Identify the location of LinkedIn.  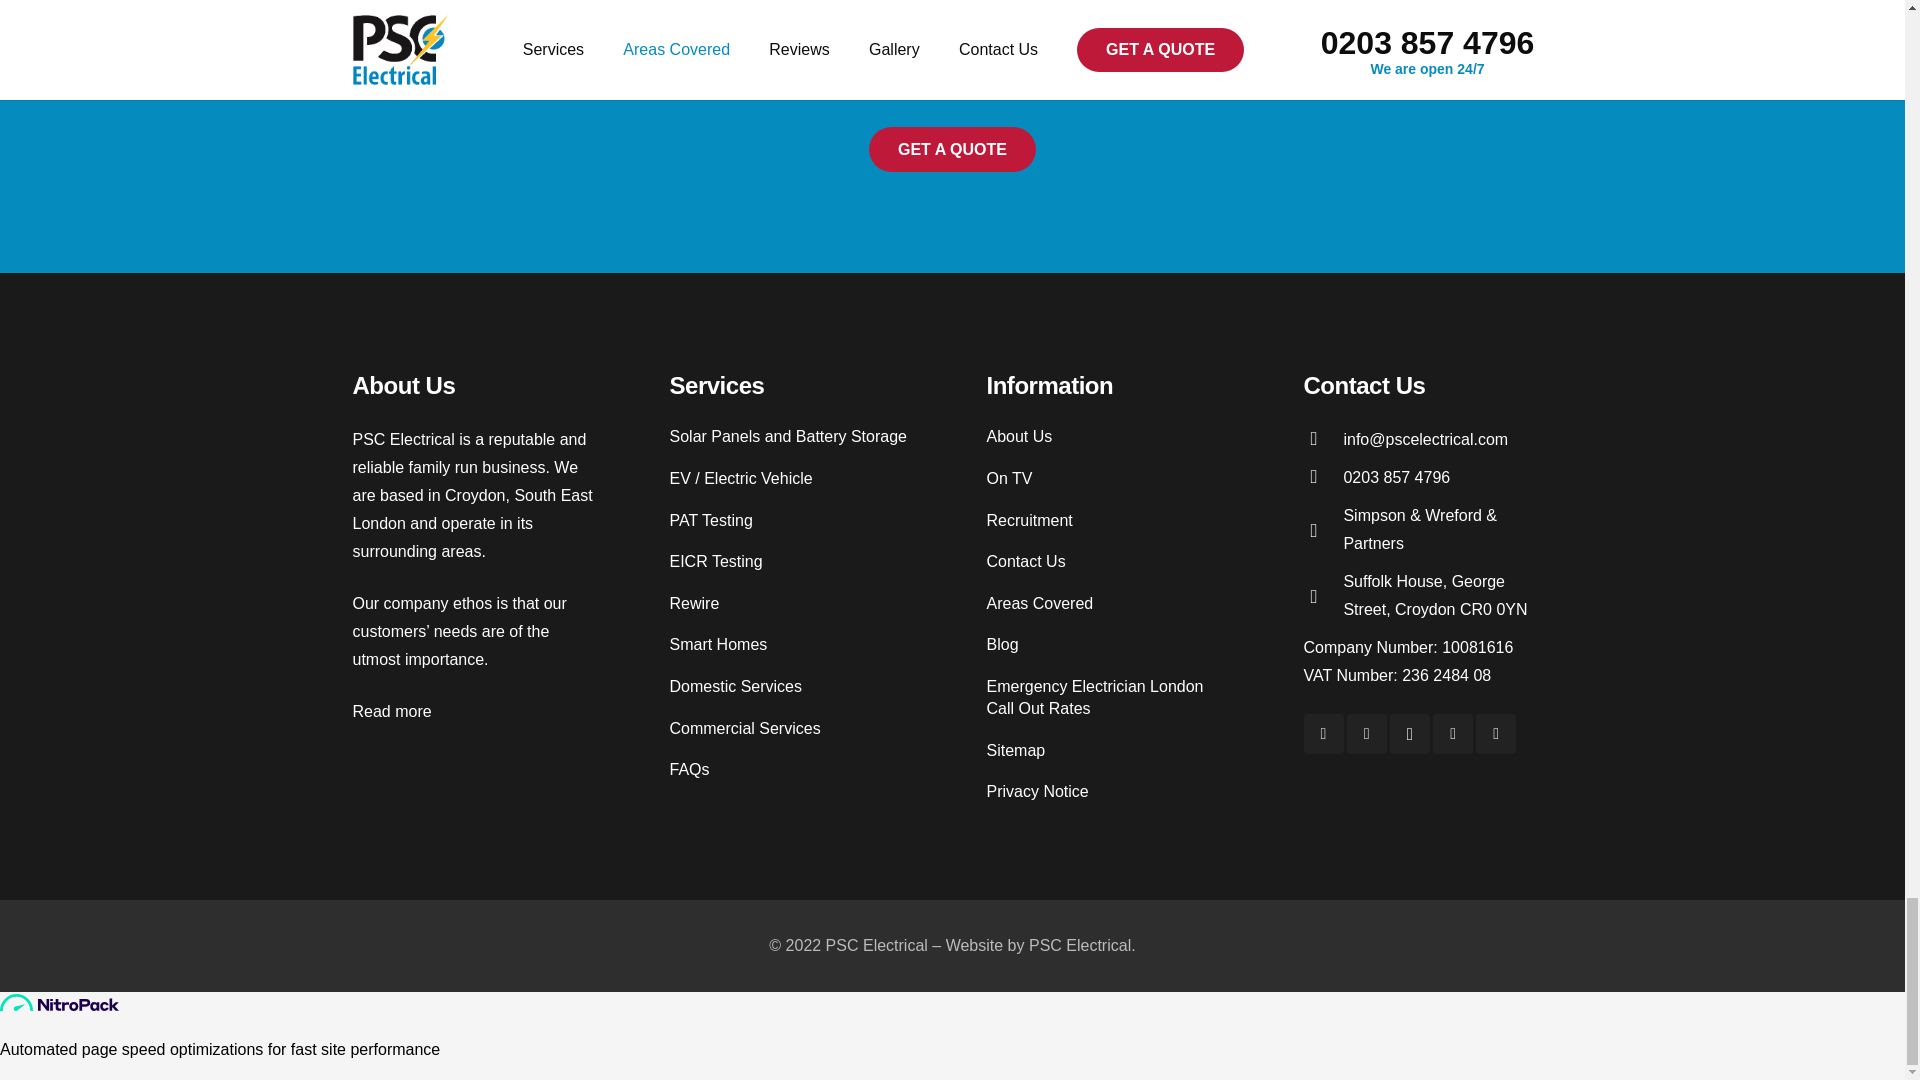
(1324, 733).